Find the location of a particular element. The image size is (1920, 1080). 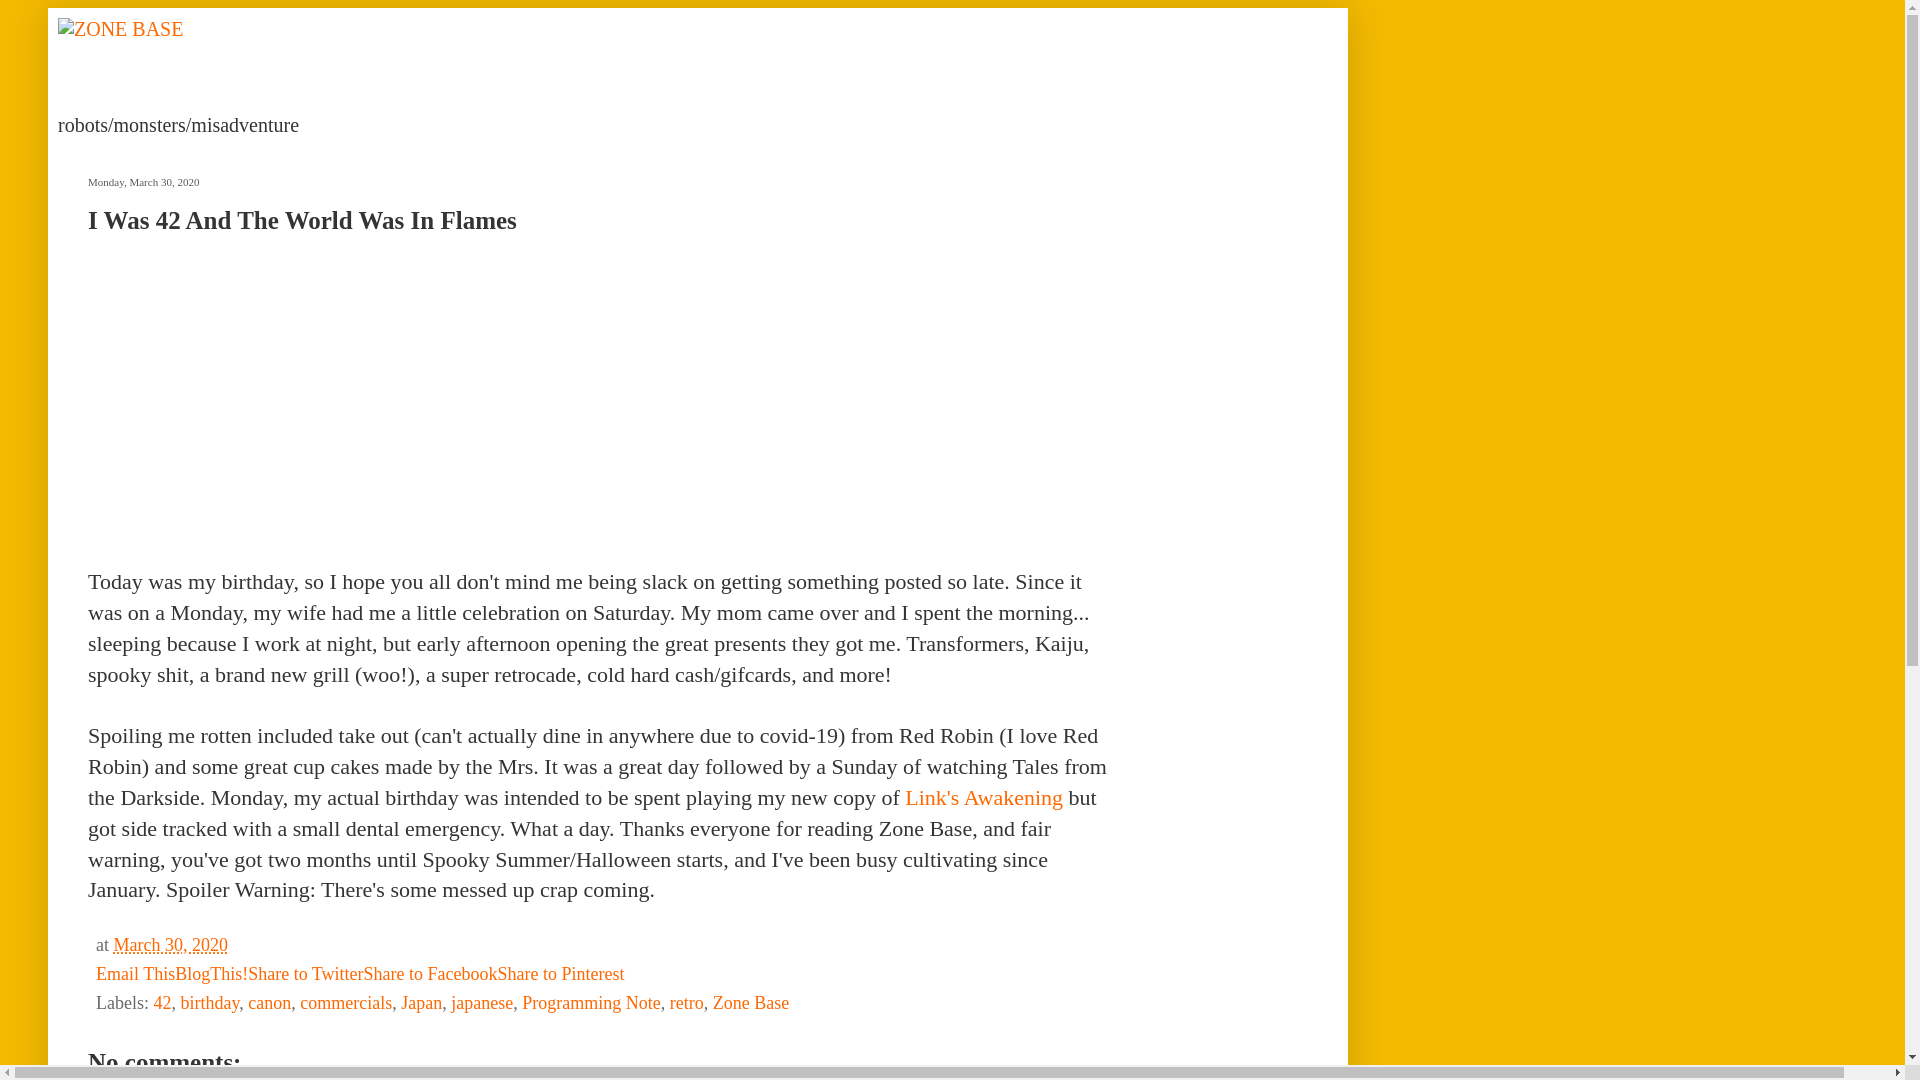

Share to Facebook is located at coordinates (430, 974).